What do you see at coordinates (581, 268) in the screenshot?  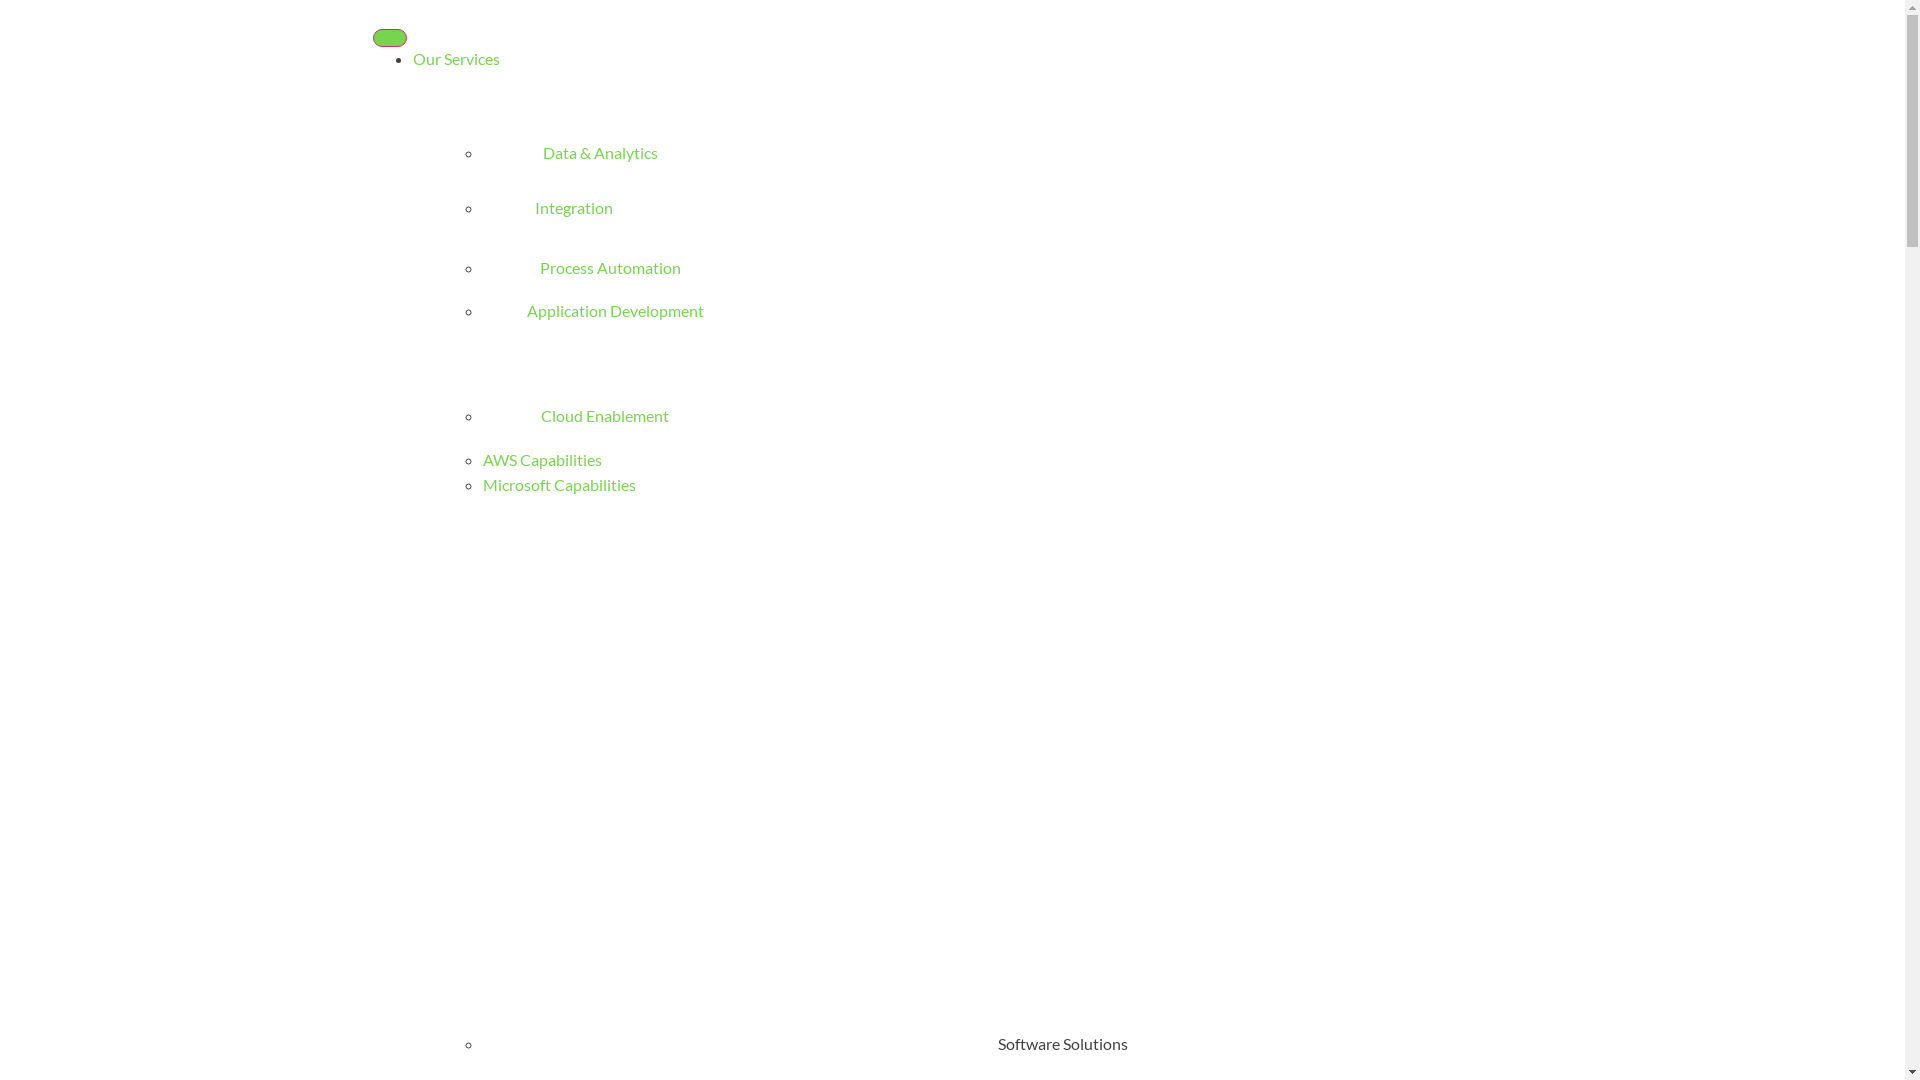 I see `Process Automation` at bounding box center [581, 268].